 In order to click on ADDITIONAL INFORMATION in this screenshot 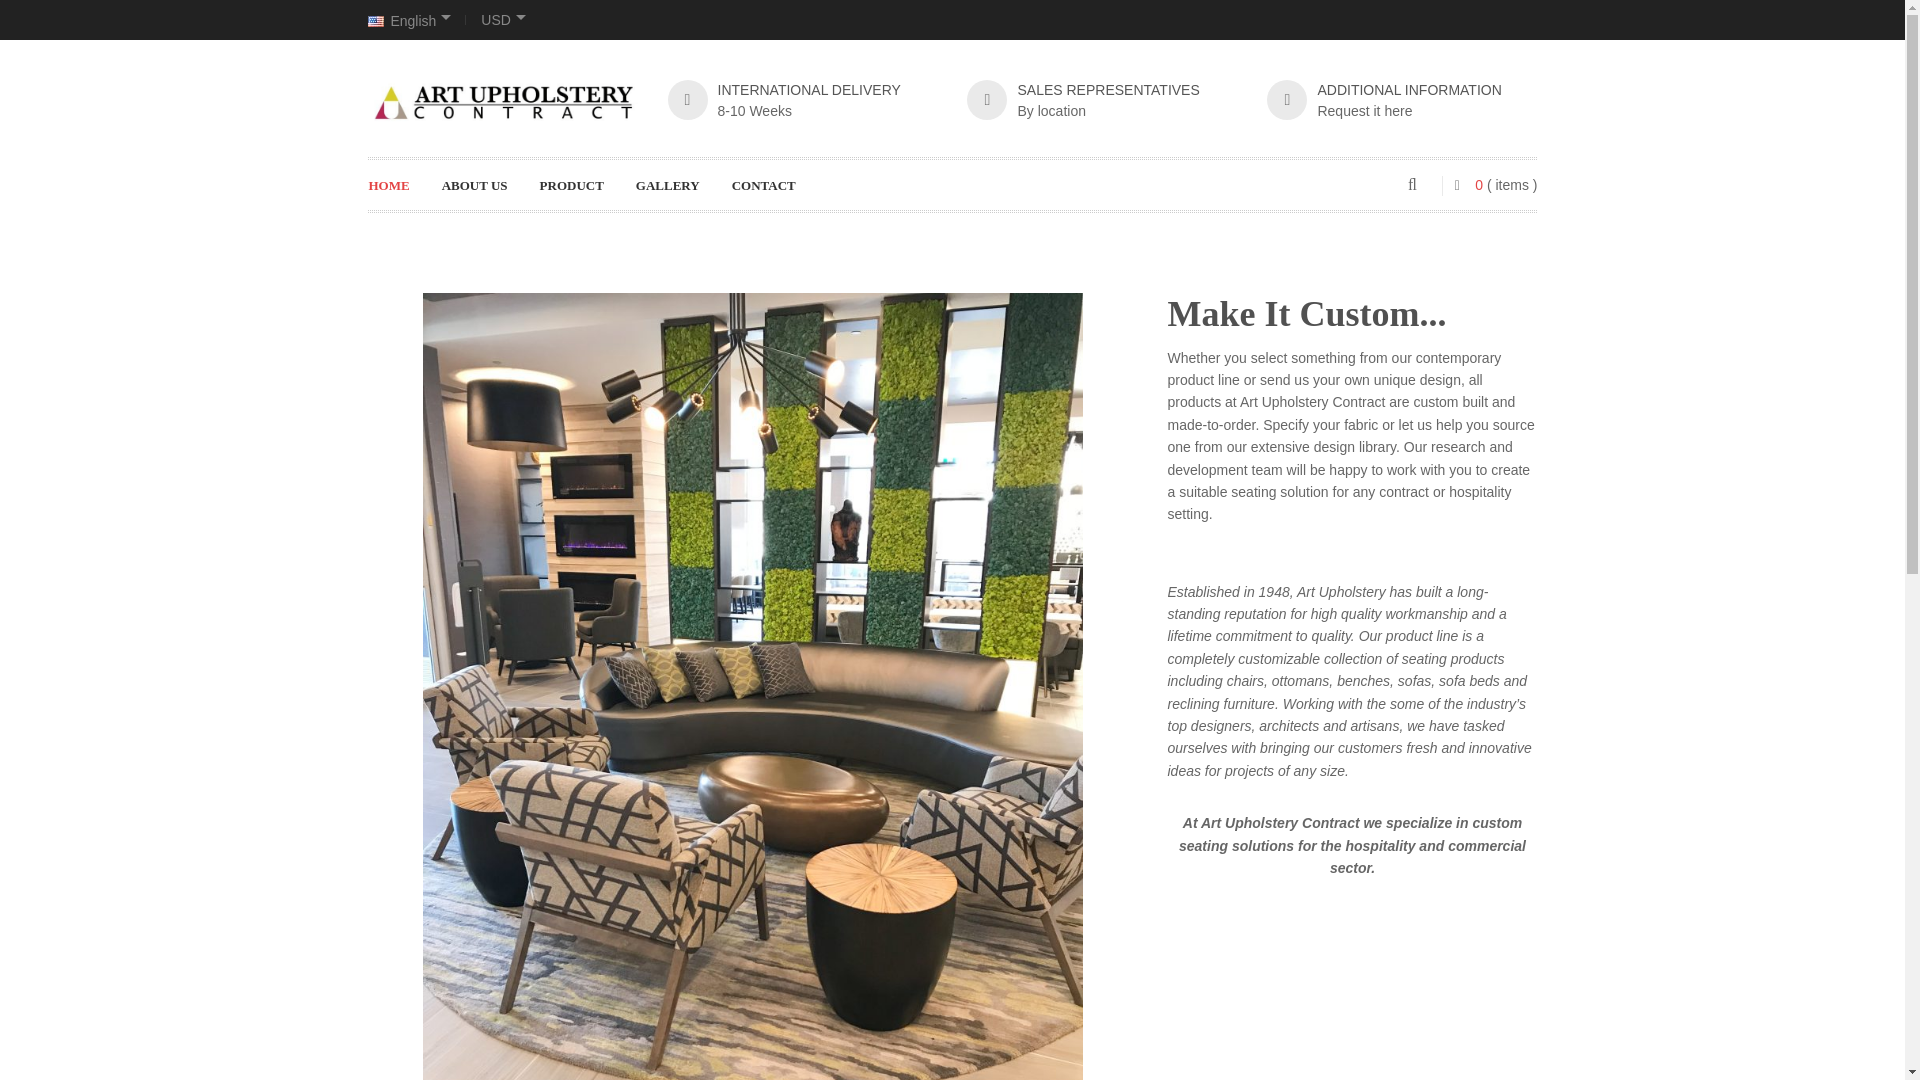, I will do `click(1409, 90)`.